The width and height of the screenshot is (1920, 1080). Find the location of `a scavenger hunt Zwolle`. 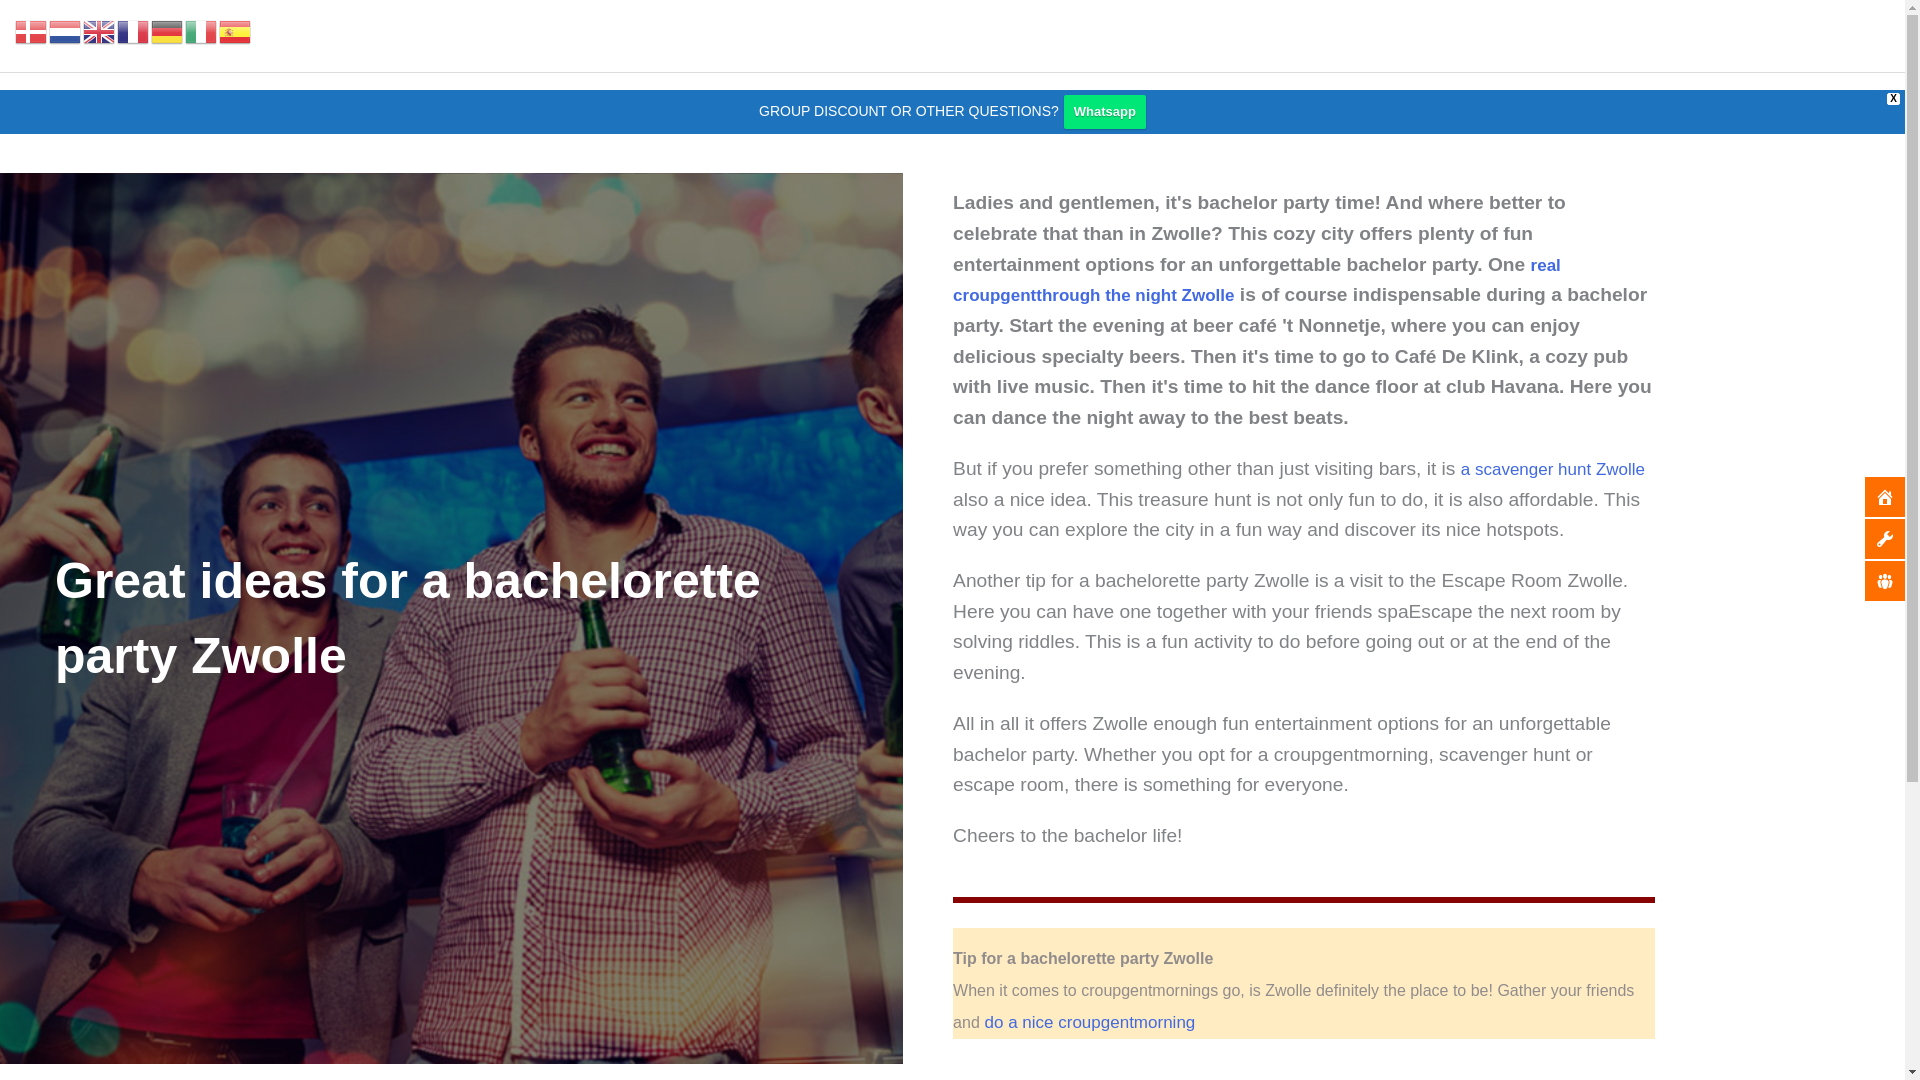

a scavenger hunt Zwolle is located at coordinates (1553, 470).